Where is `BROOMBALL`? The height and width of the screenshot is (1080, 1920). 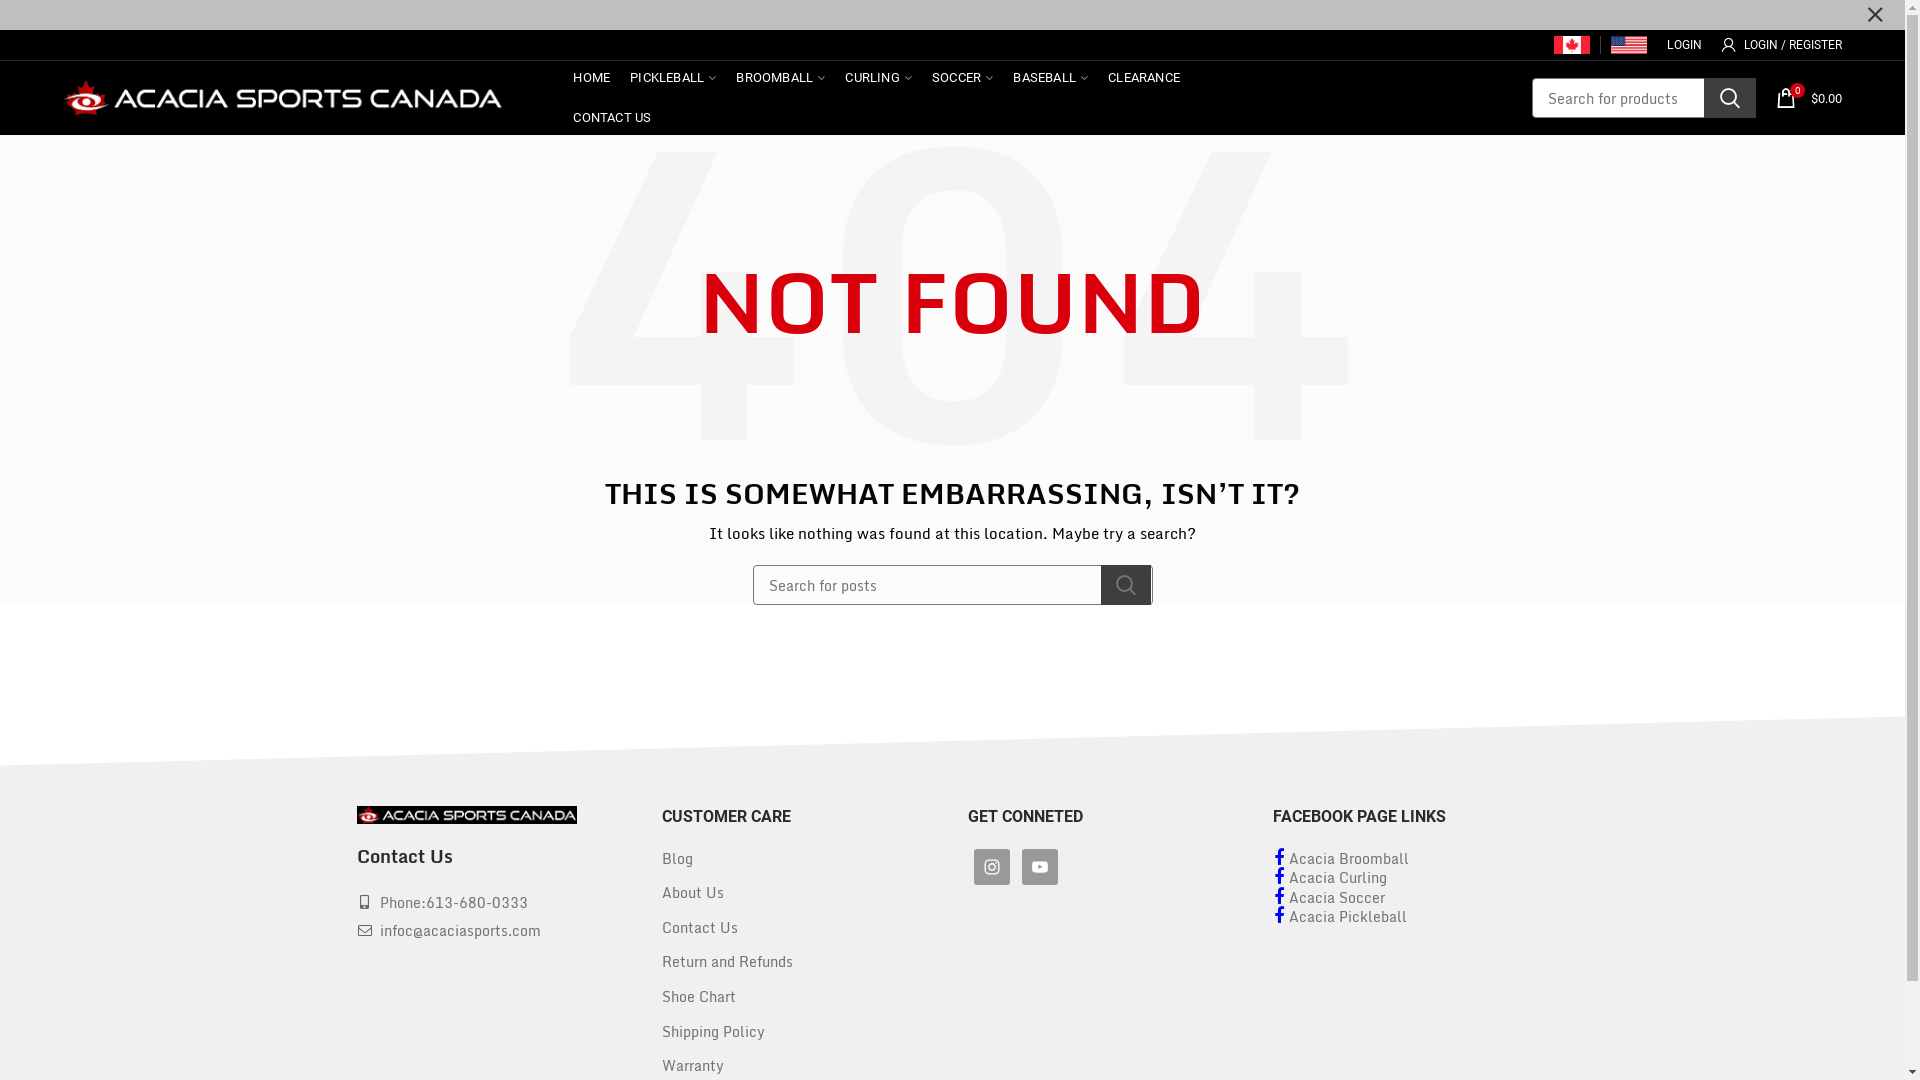 BROOMBALL is located at coordinates (780, 78).